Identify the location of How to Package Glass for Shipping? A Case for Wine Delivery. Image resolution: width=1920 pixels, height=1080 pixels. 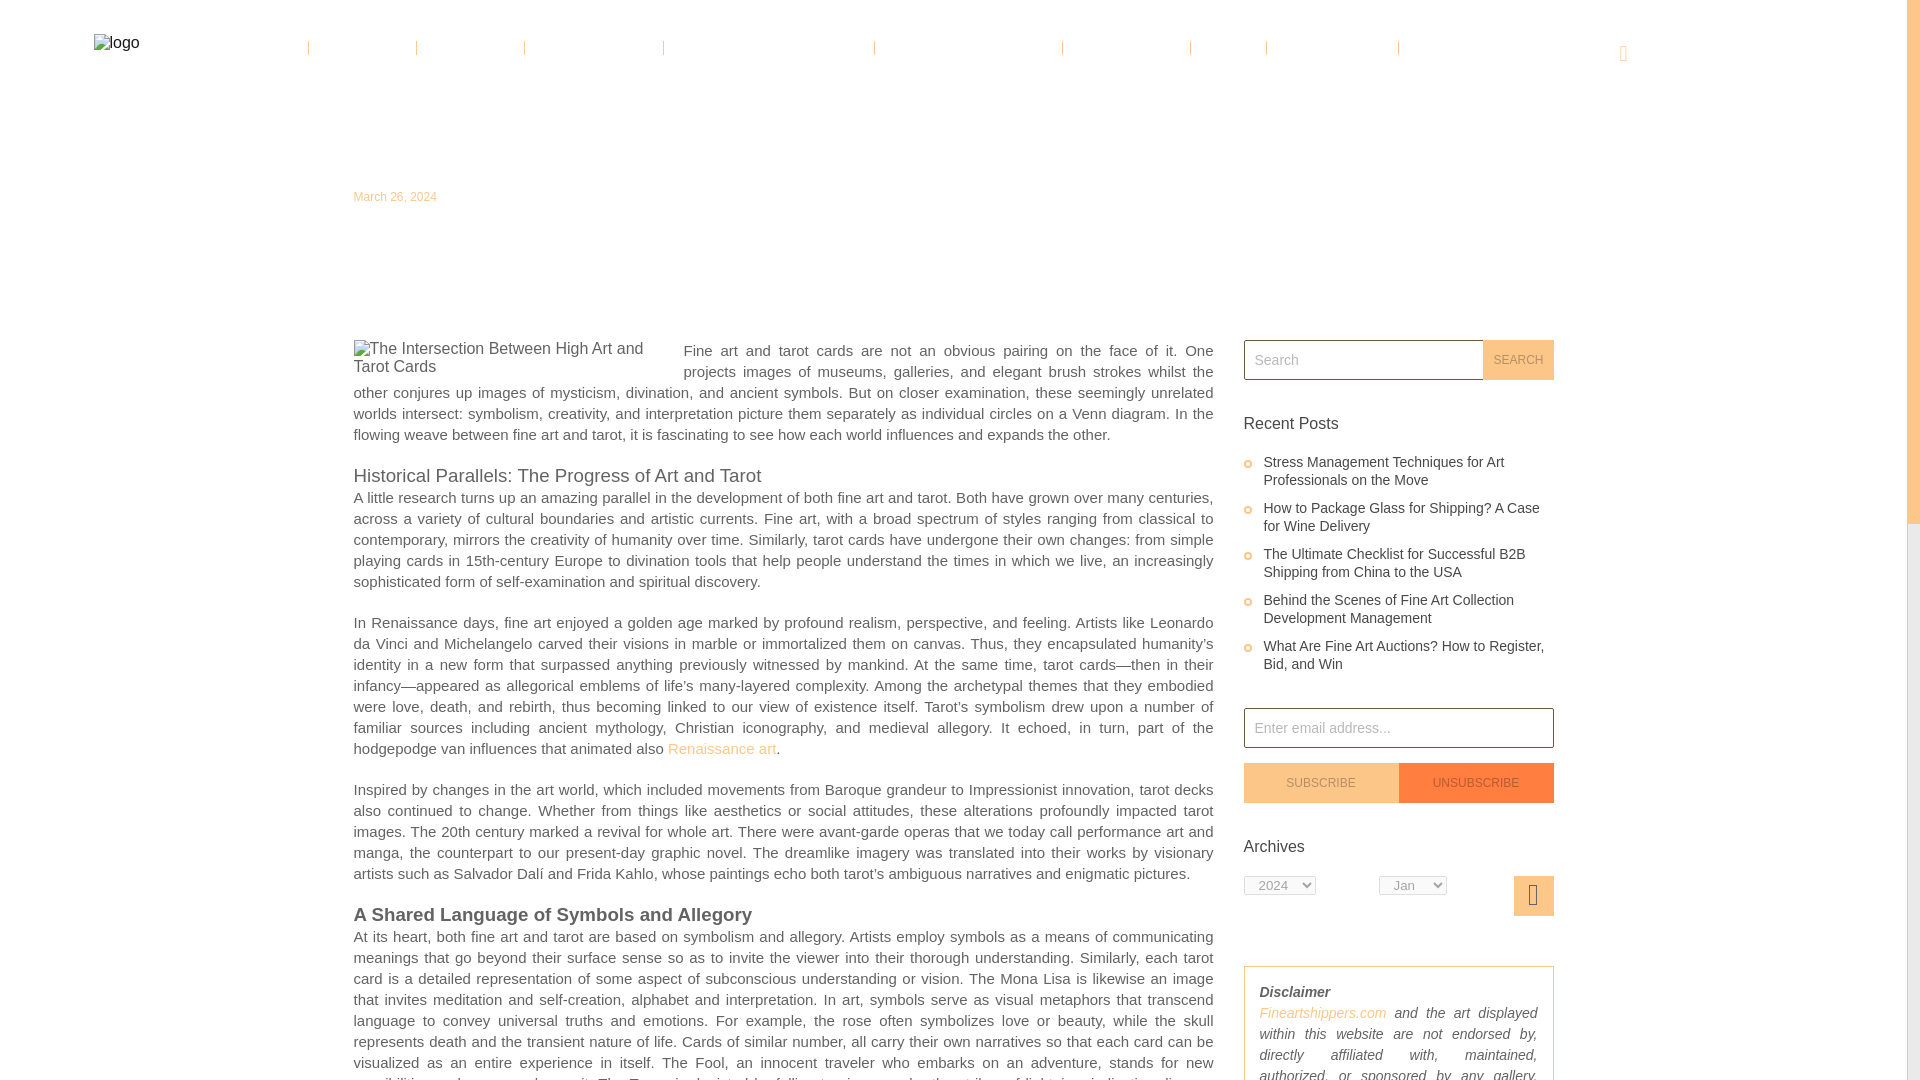
(1401, 516).